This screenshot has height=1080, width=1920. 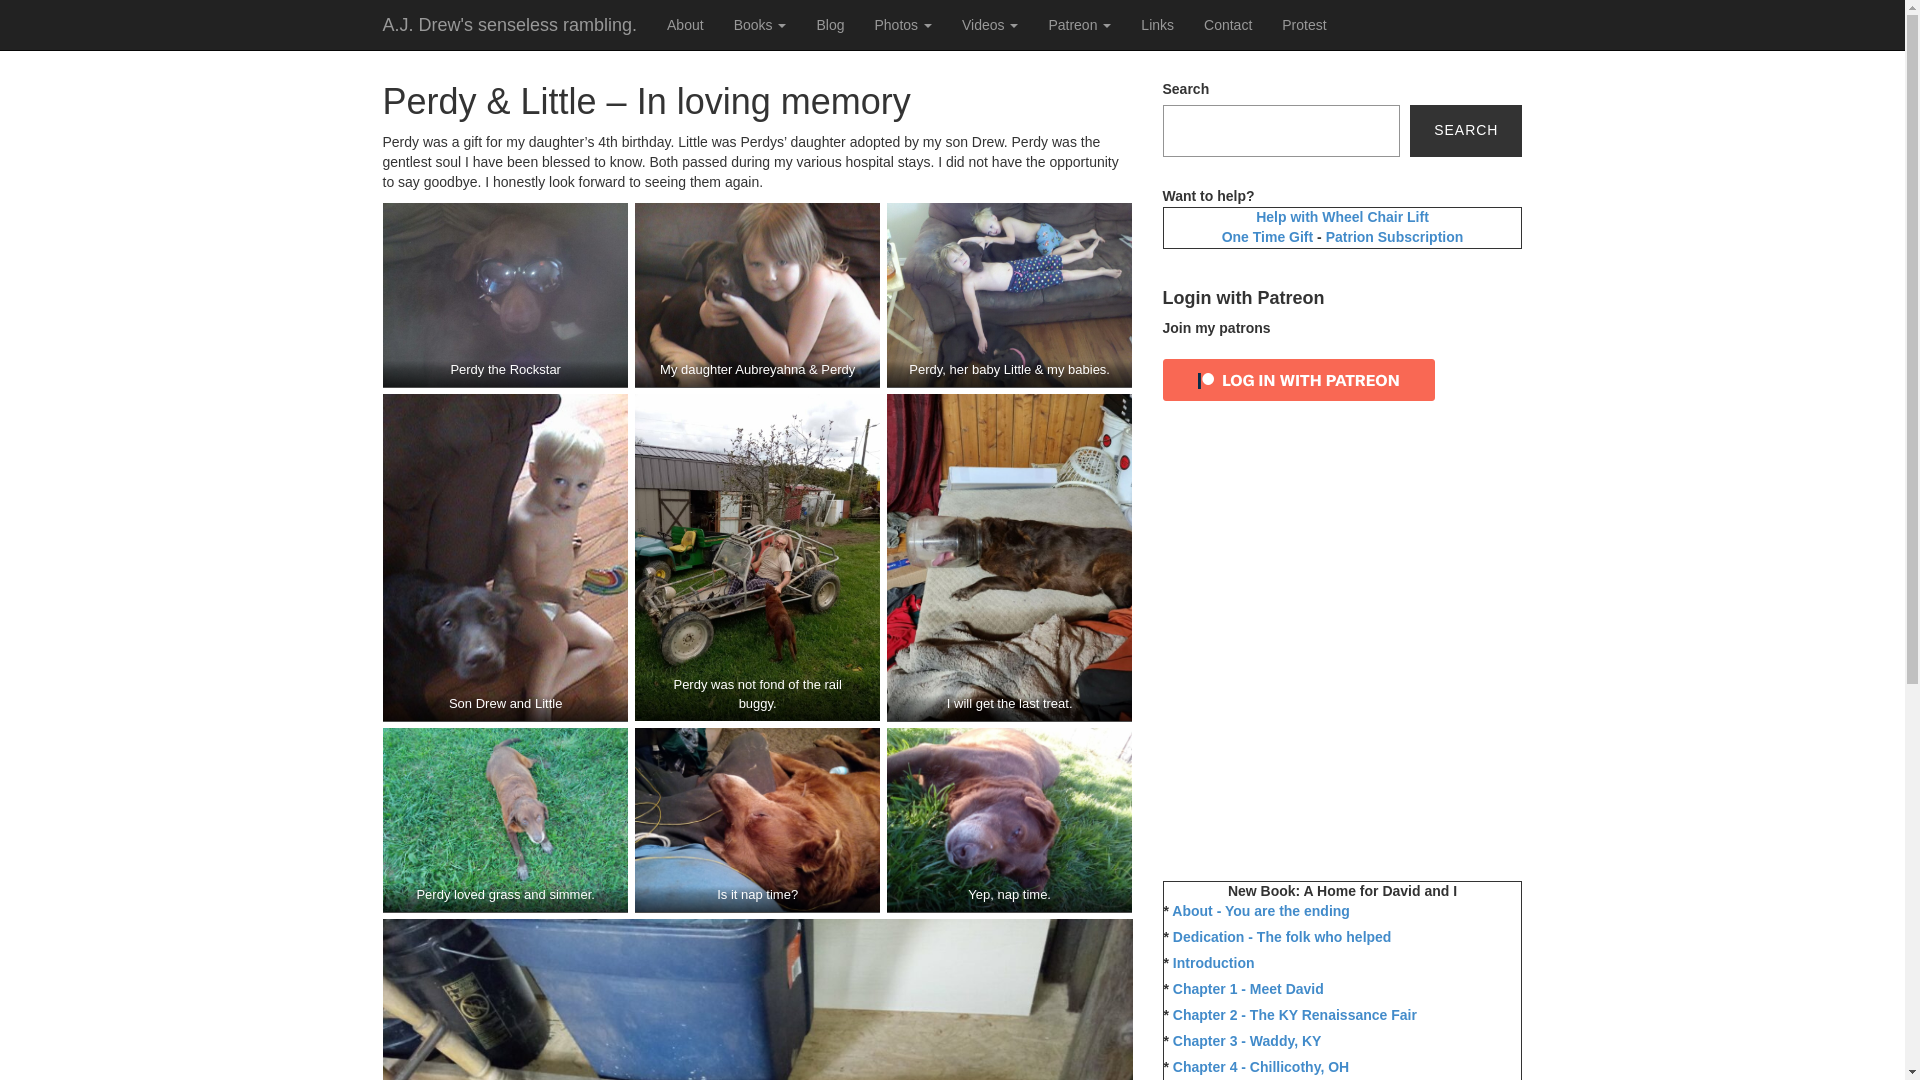 I want to click on Patreon, so click(x=1078, y=24).